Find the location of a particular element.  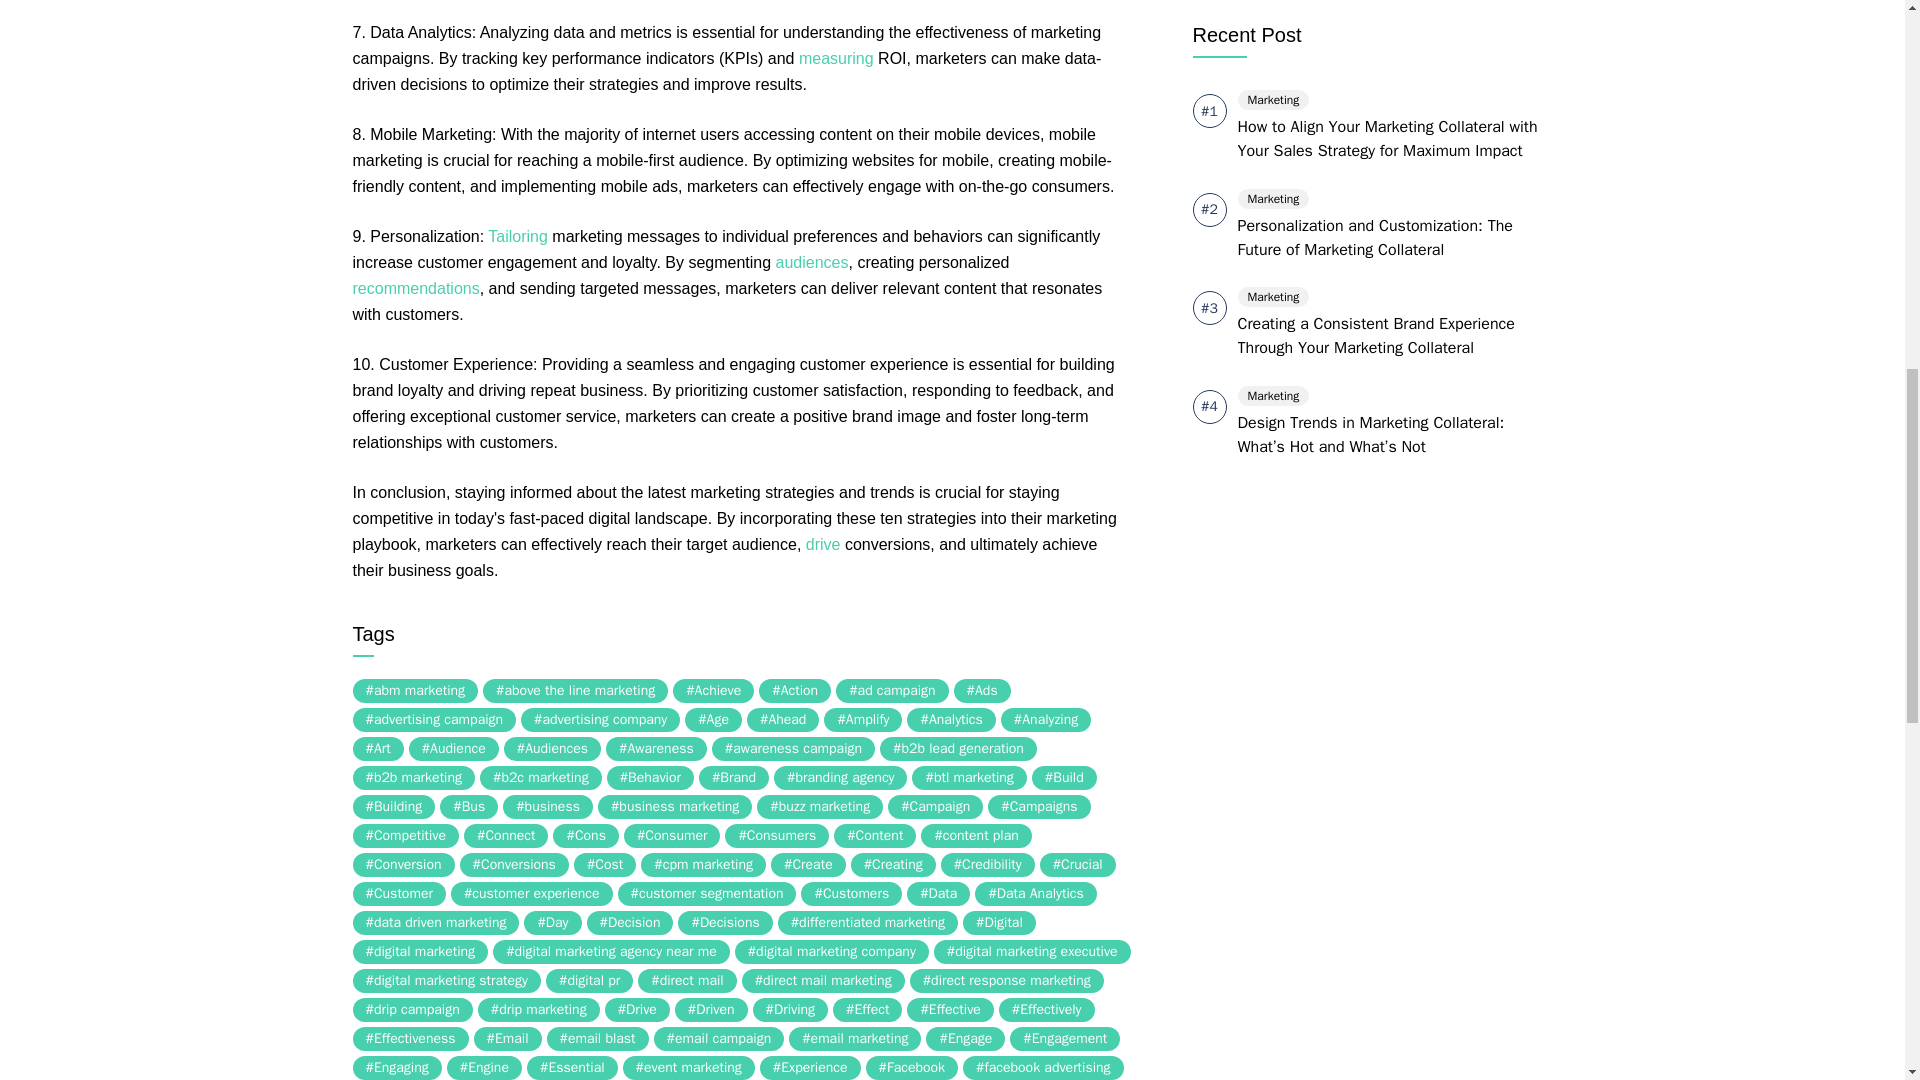

Audience is located at coordinates (454, 748).